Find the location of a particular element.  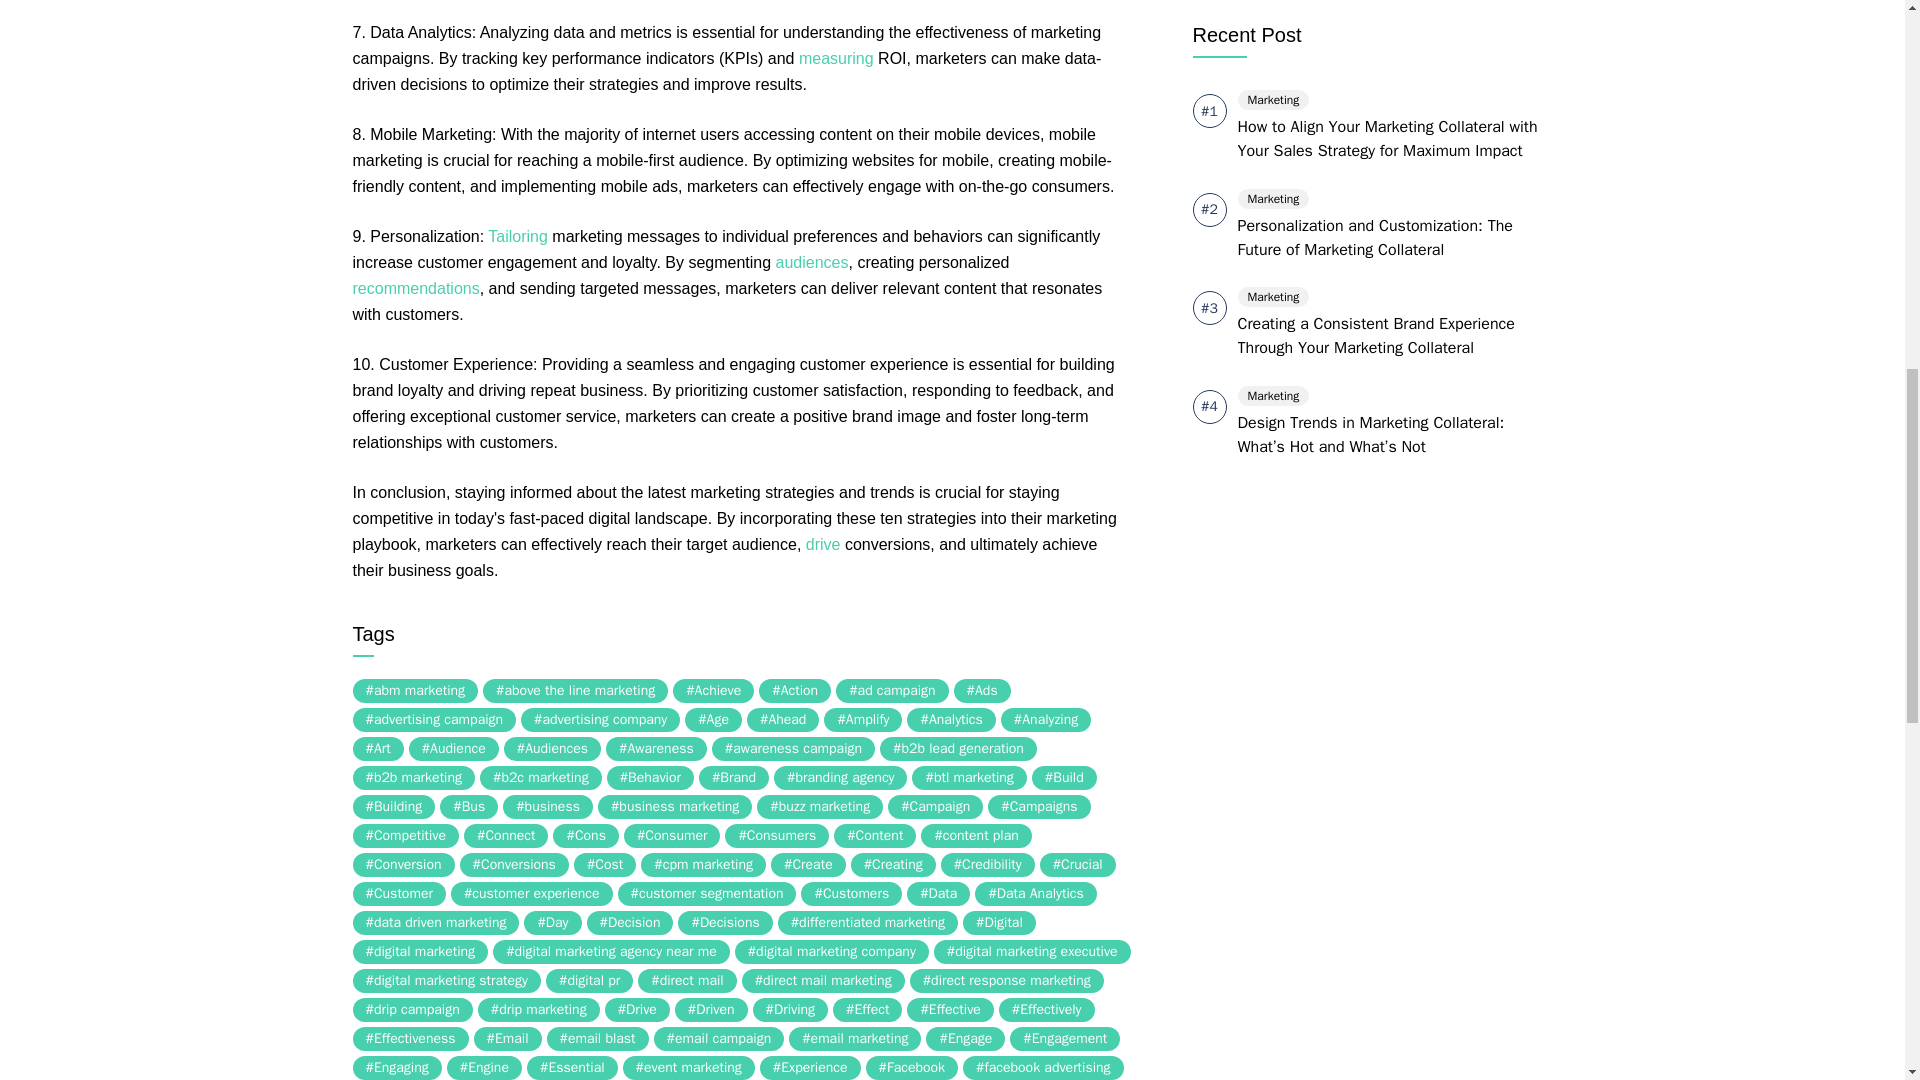

Audience is located at coordinates (454, 748).